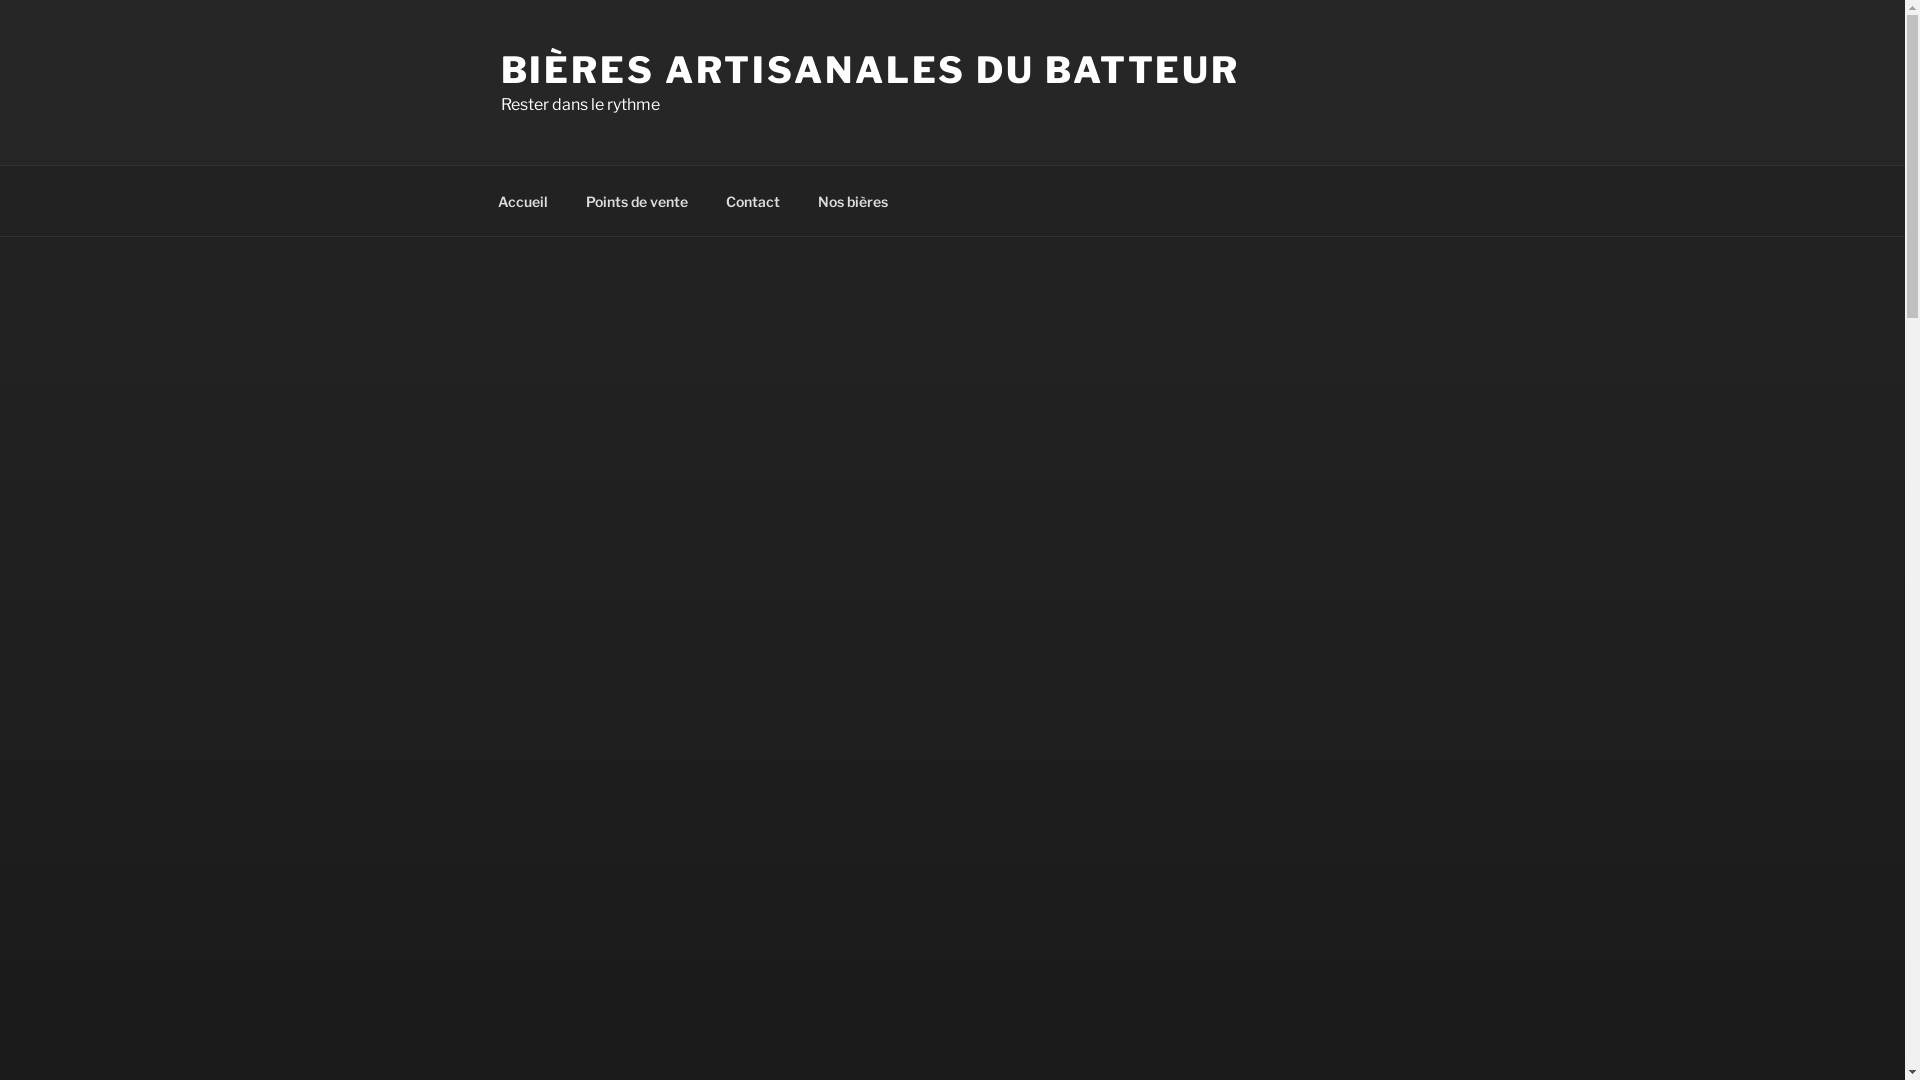  What do you see at coordinates (0, 0) in the screenshot?
I see `Aller au contenu principal` at bounding box center [0, 0].